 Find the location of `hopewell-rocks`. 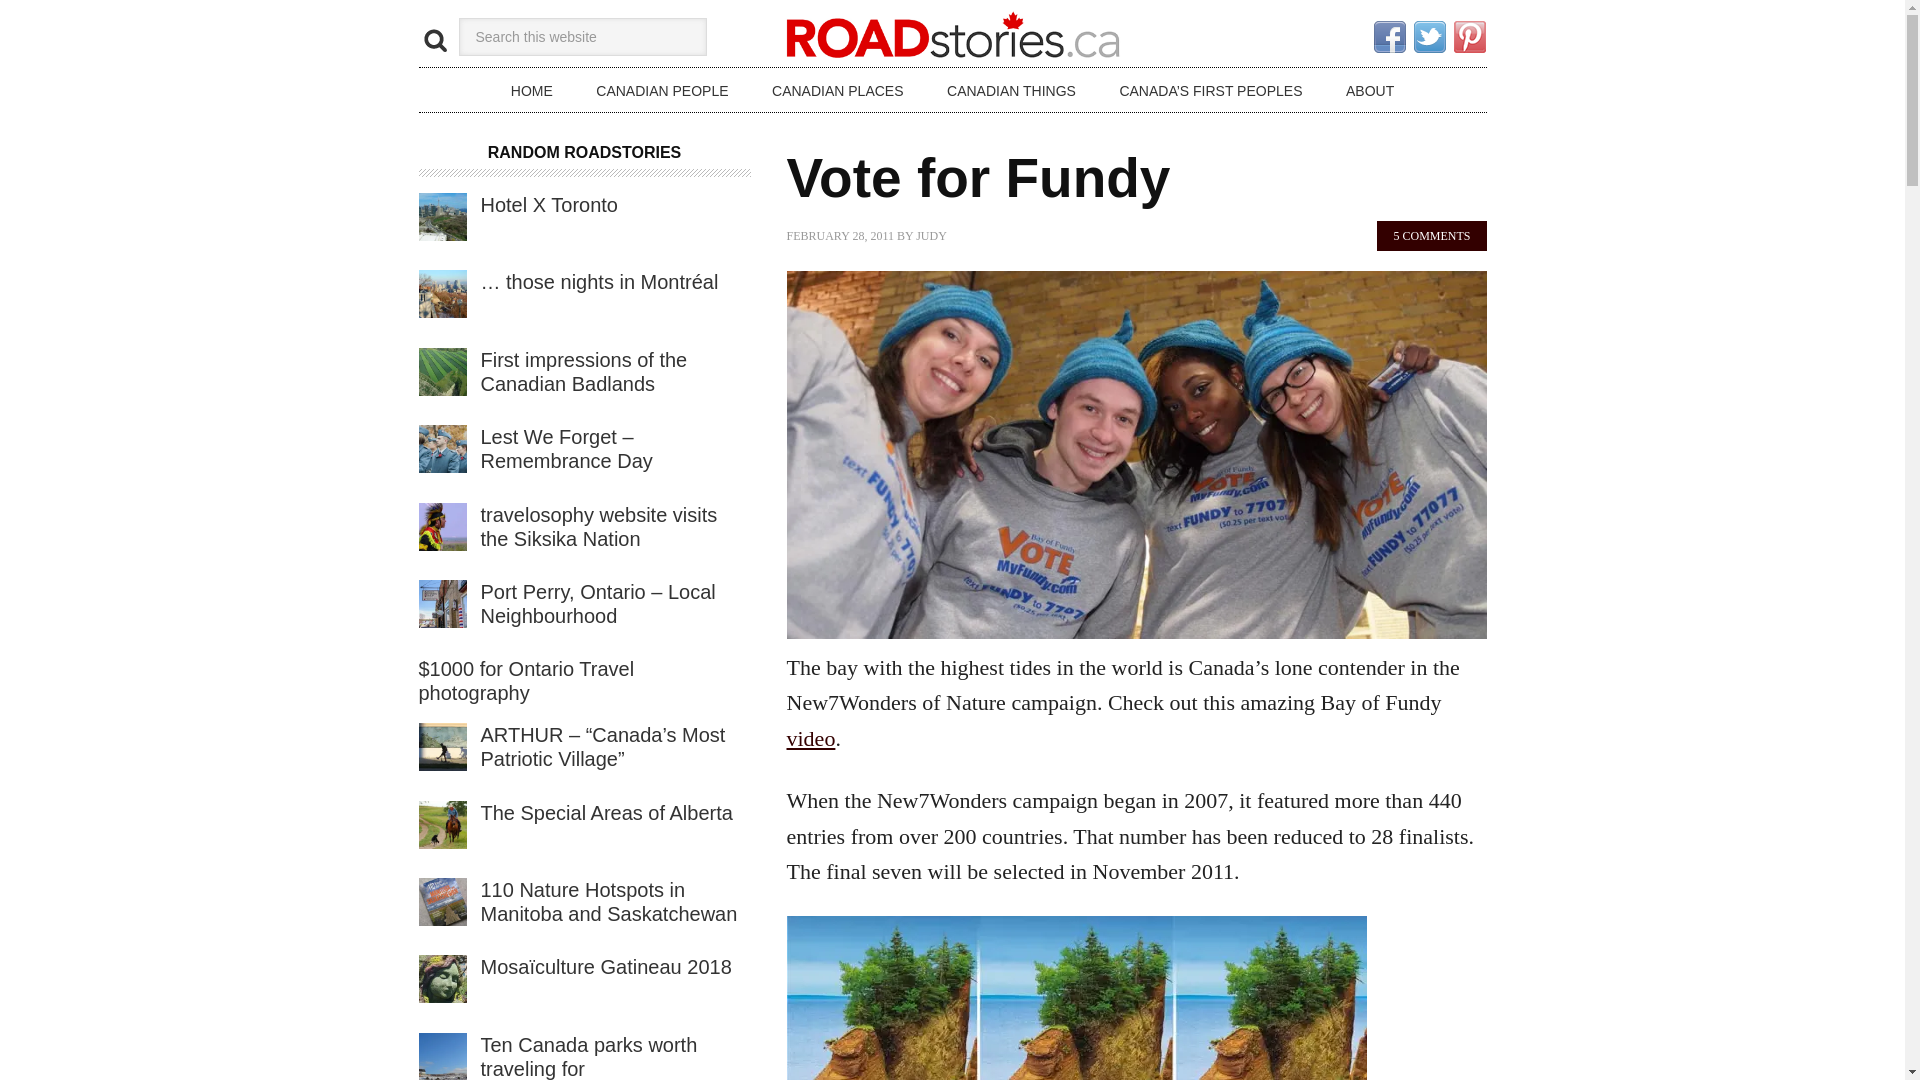

hopewell-rocks is located at coordinates (1075, 998).